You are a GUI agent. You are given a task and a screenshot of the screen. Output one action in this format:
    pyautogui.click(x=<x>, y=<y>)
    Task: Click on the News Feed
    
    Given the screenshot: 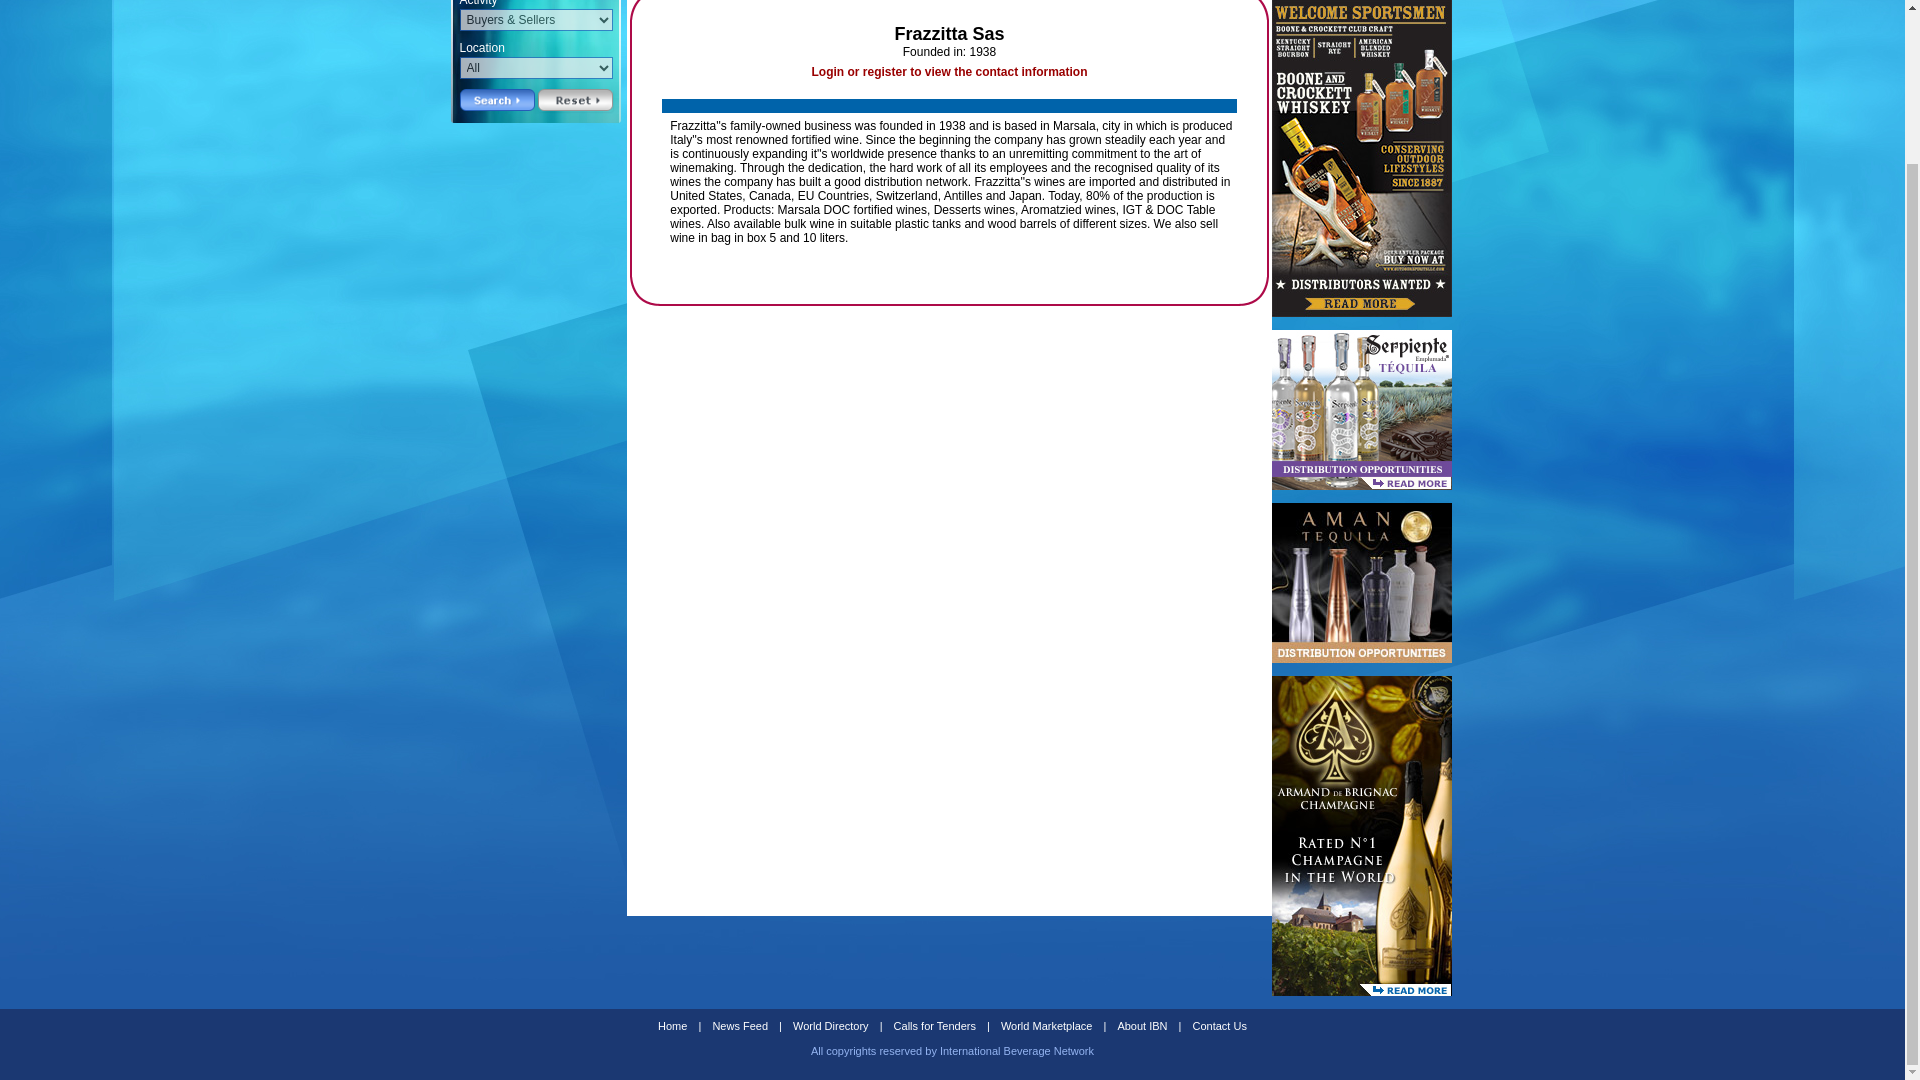 What is the action you would take?
    pyautogui.click(x=740, y=1026)
    